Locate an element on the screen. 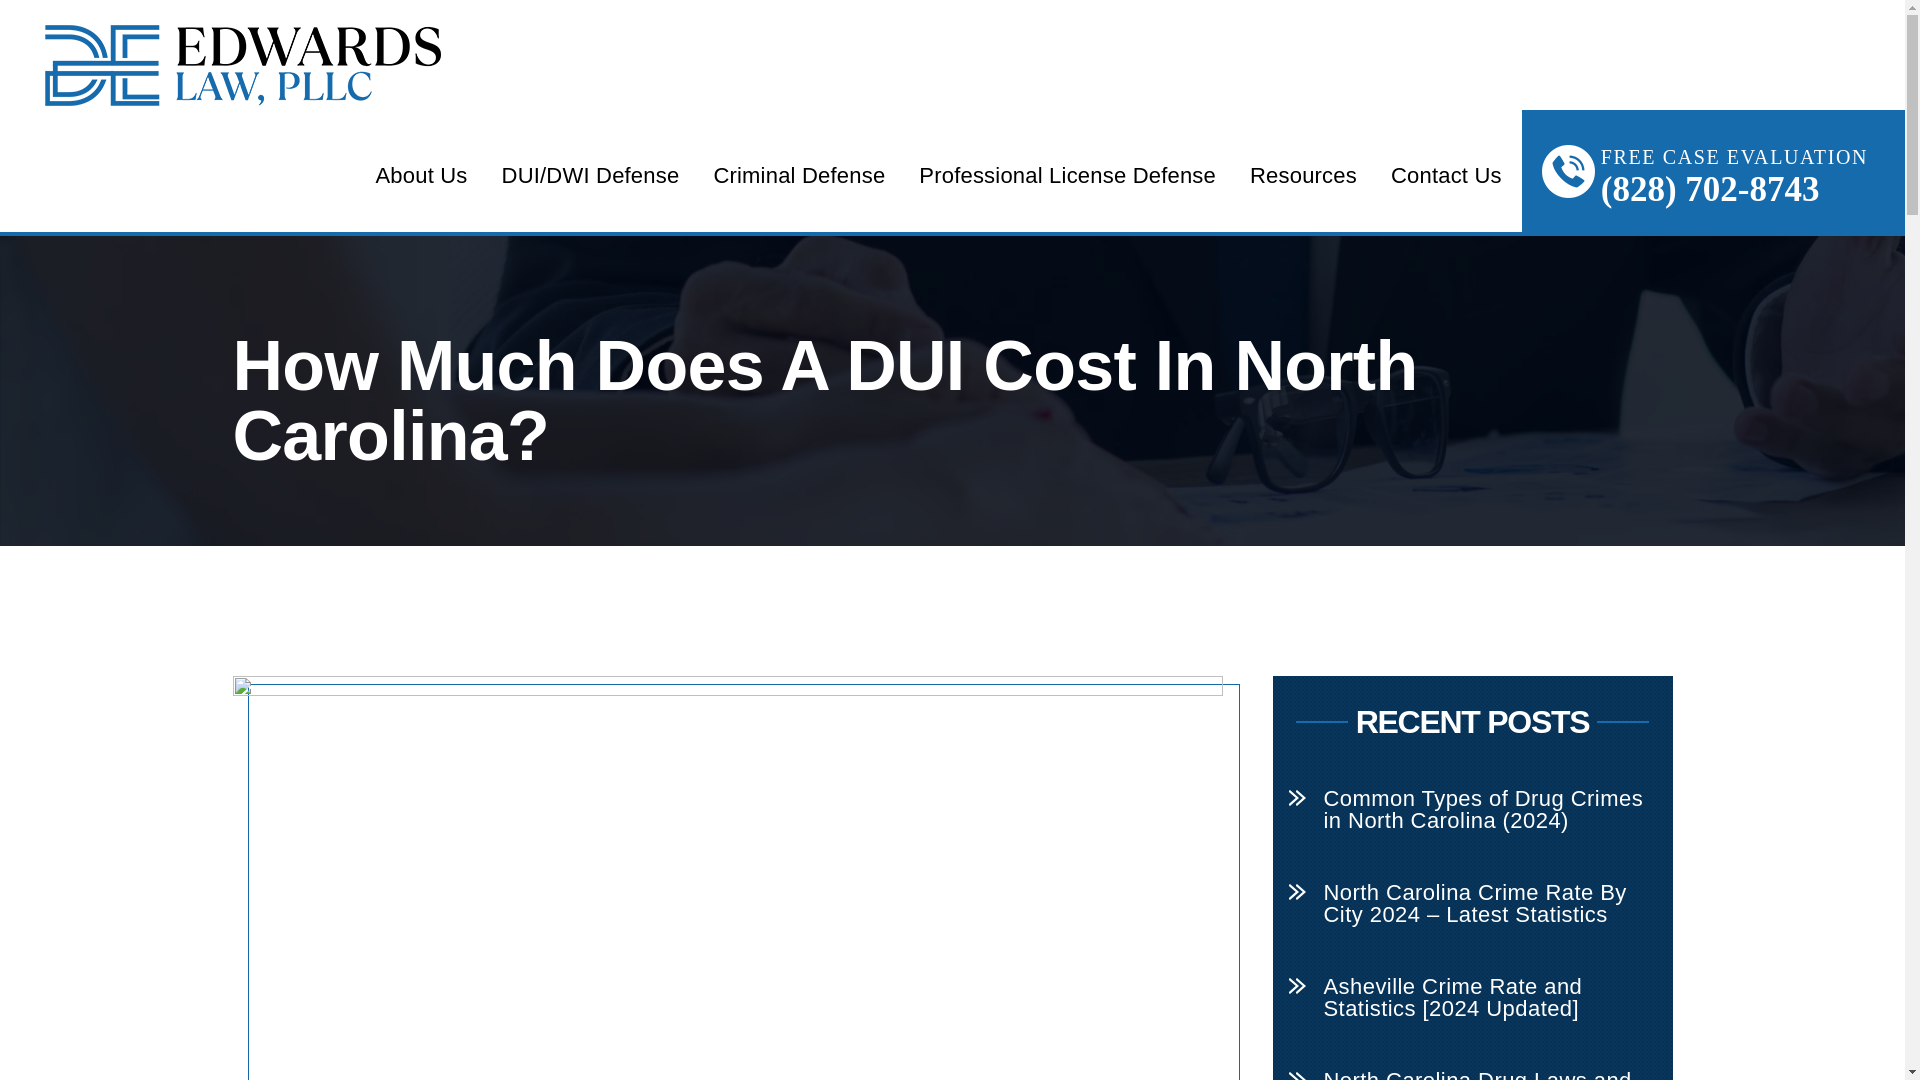 This screenshot has width=1920, height=1080. Criminal Defense is located at coordinates (798, 175).